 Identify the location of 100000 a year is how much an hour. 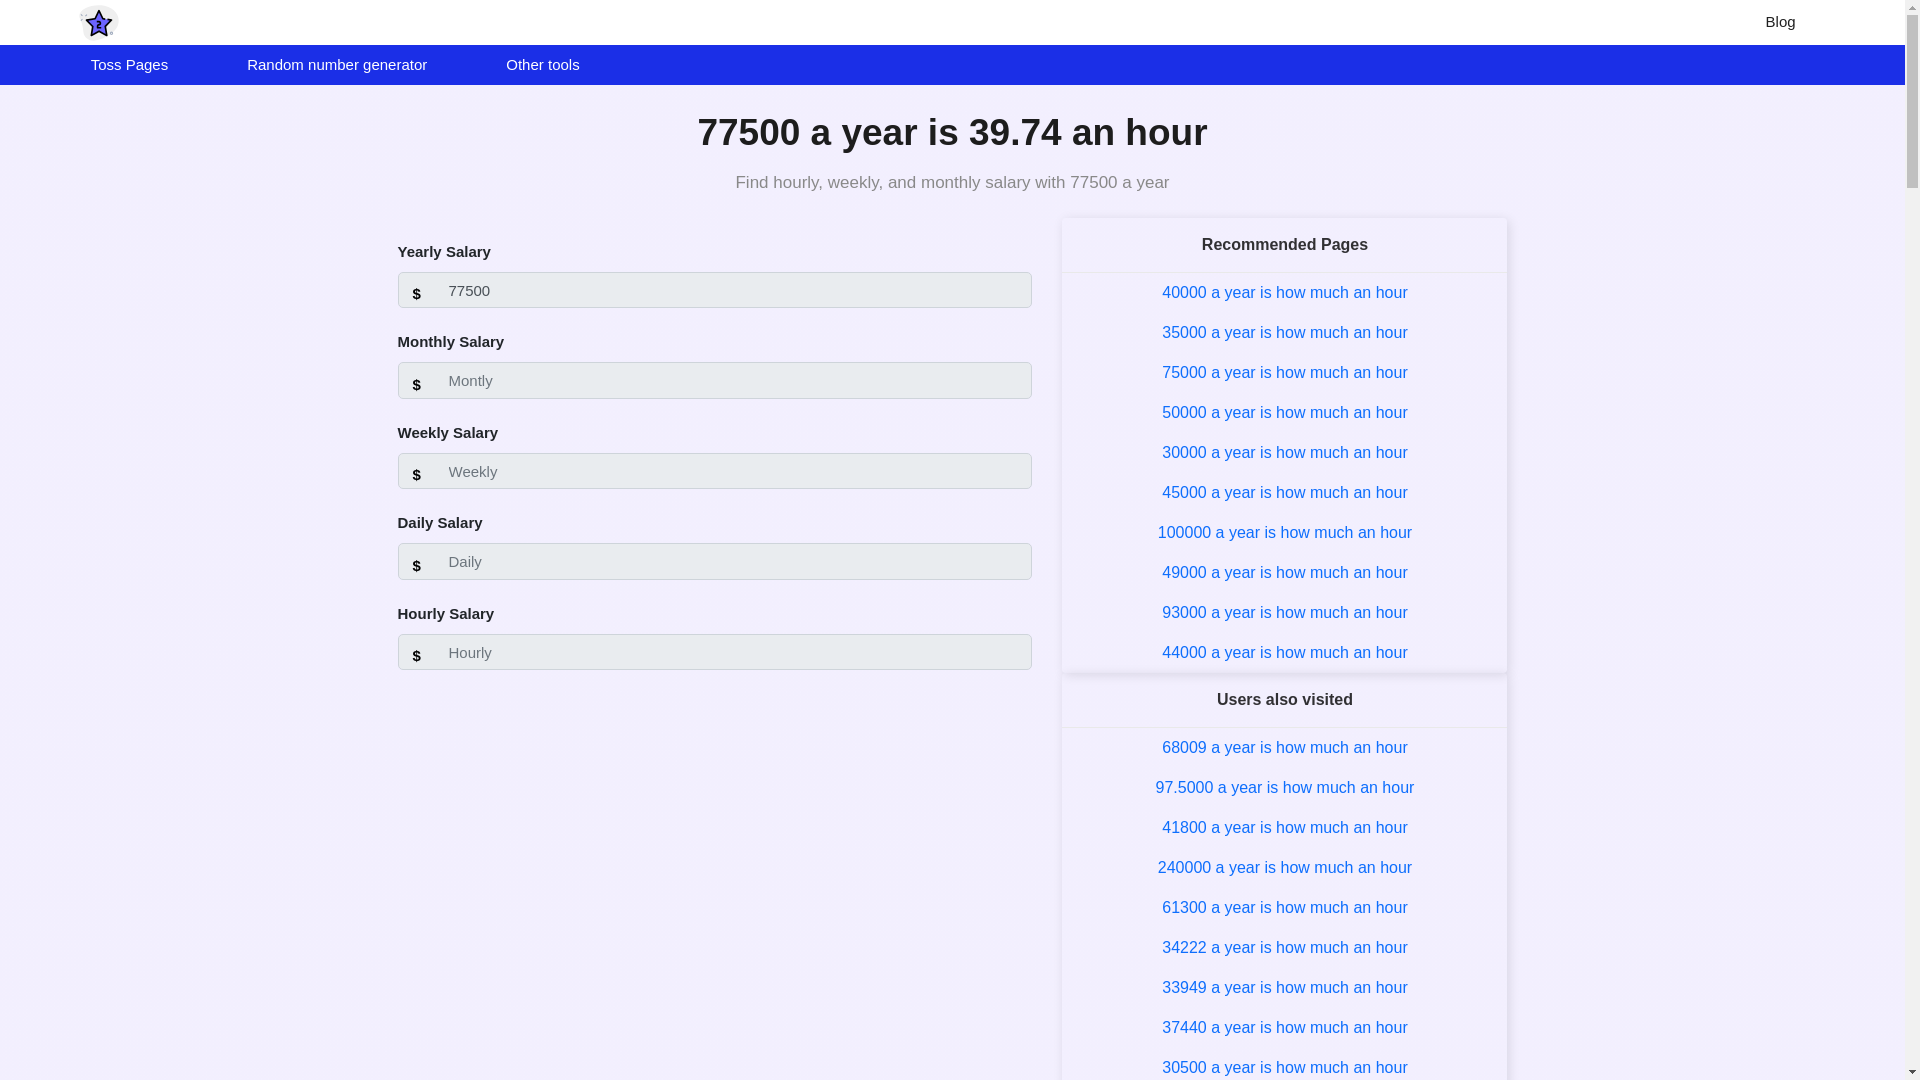
(1284, 532).